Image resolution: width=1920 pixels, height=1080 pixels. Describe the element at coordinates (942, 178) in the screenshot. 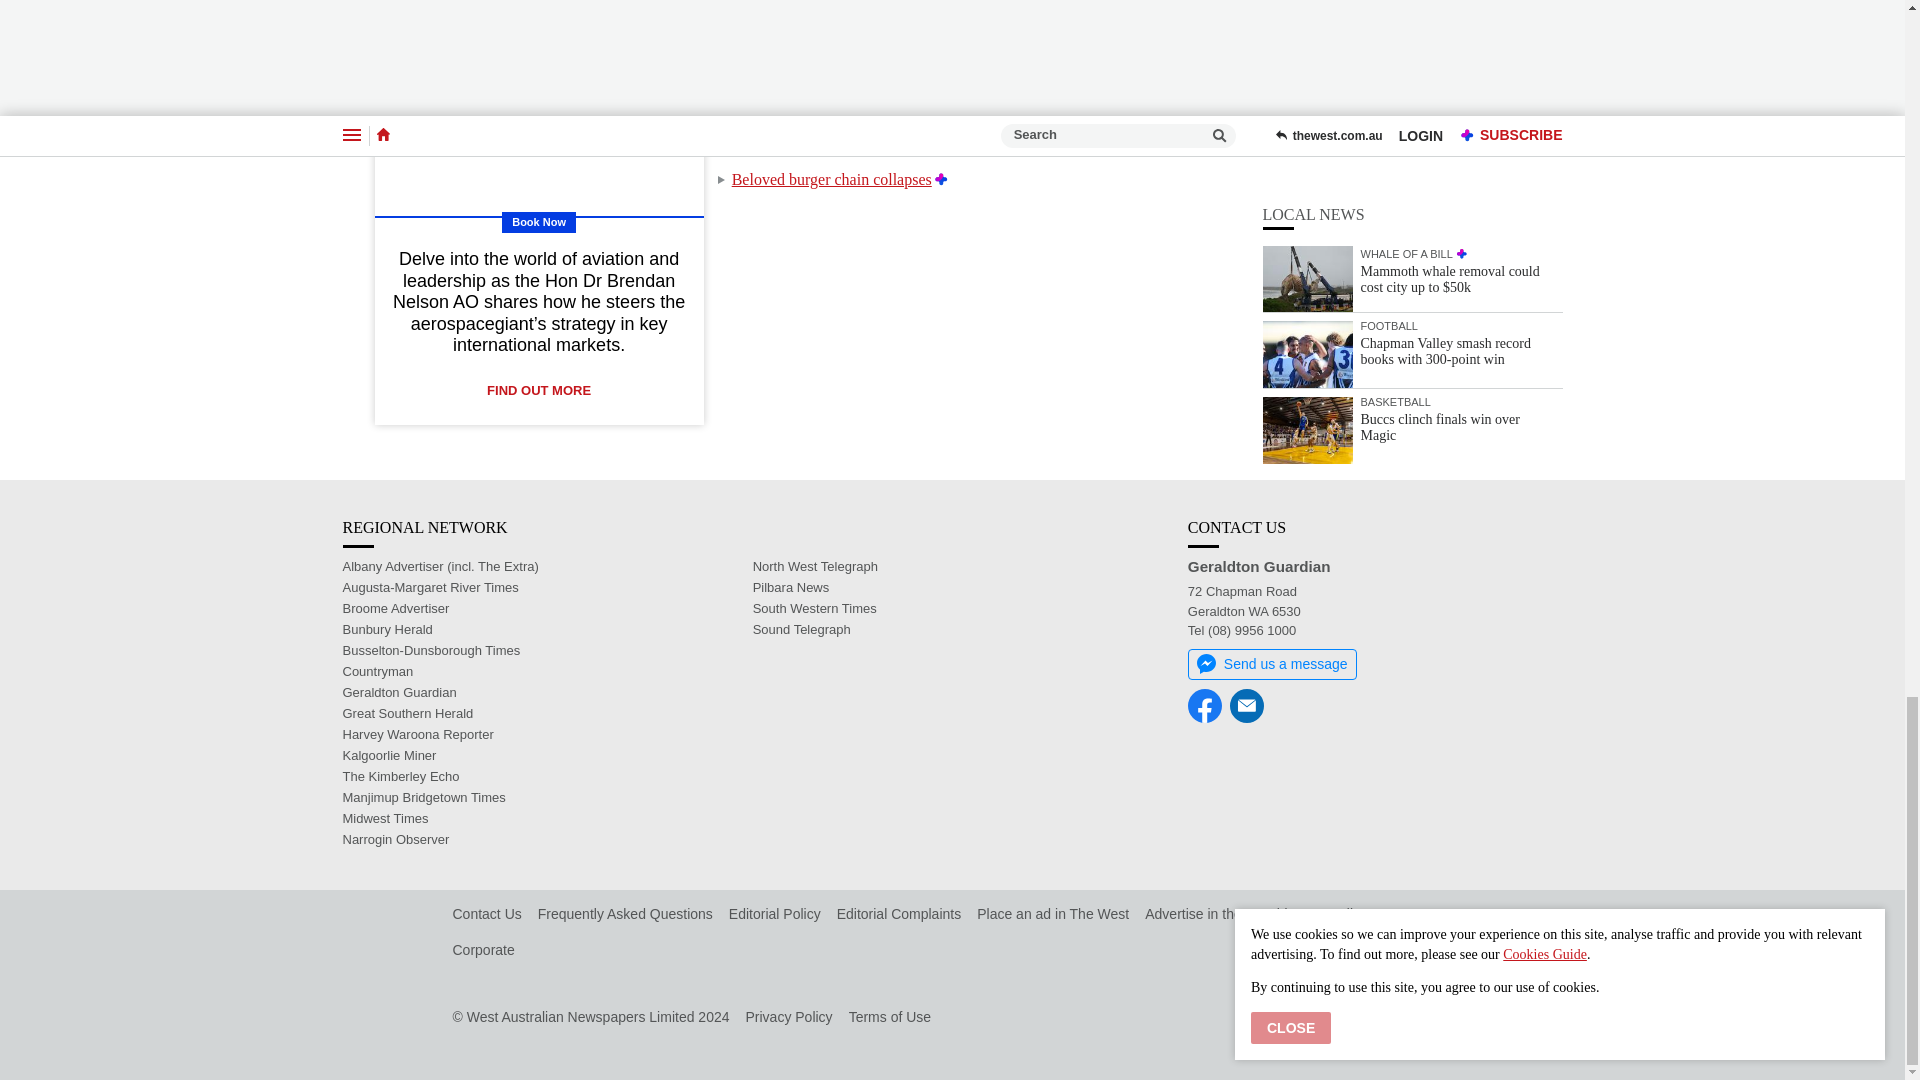

I see `Premium` at that location.